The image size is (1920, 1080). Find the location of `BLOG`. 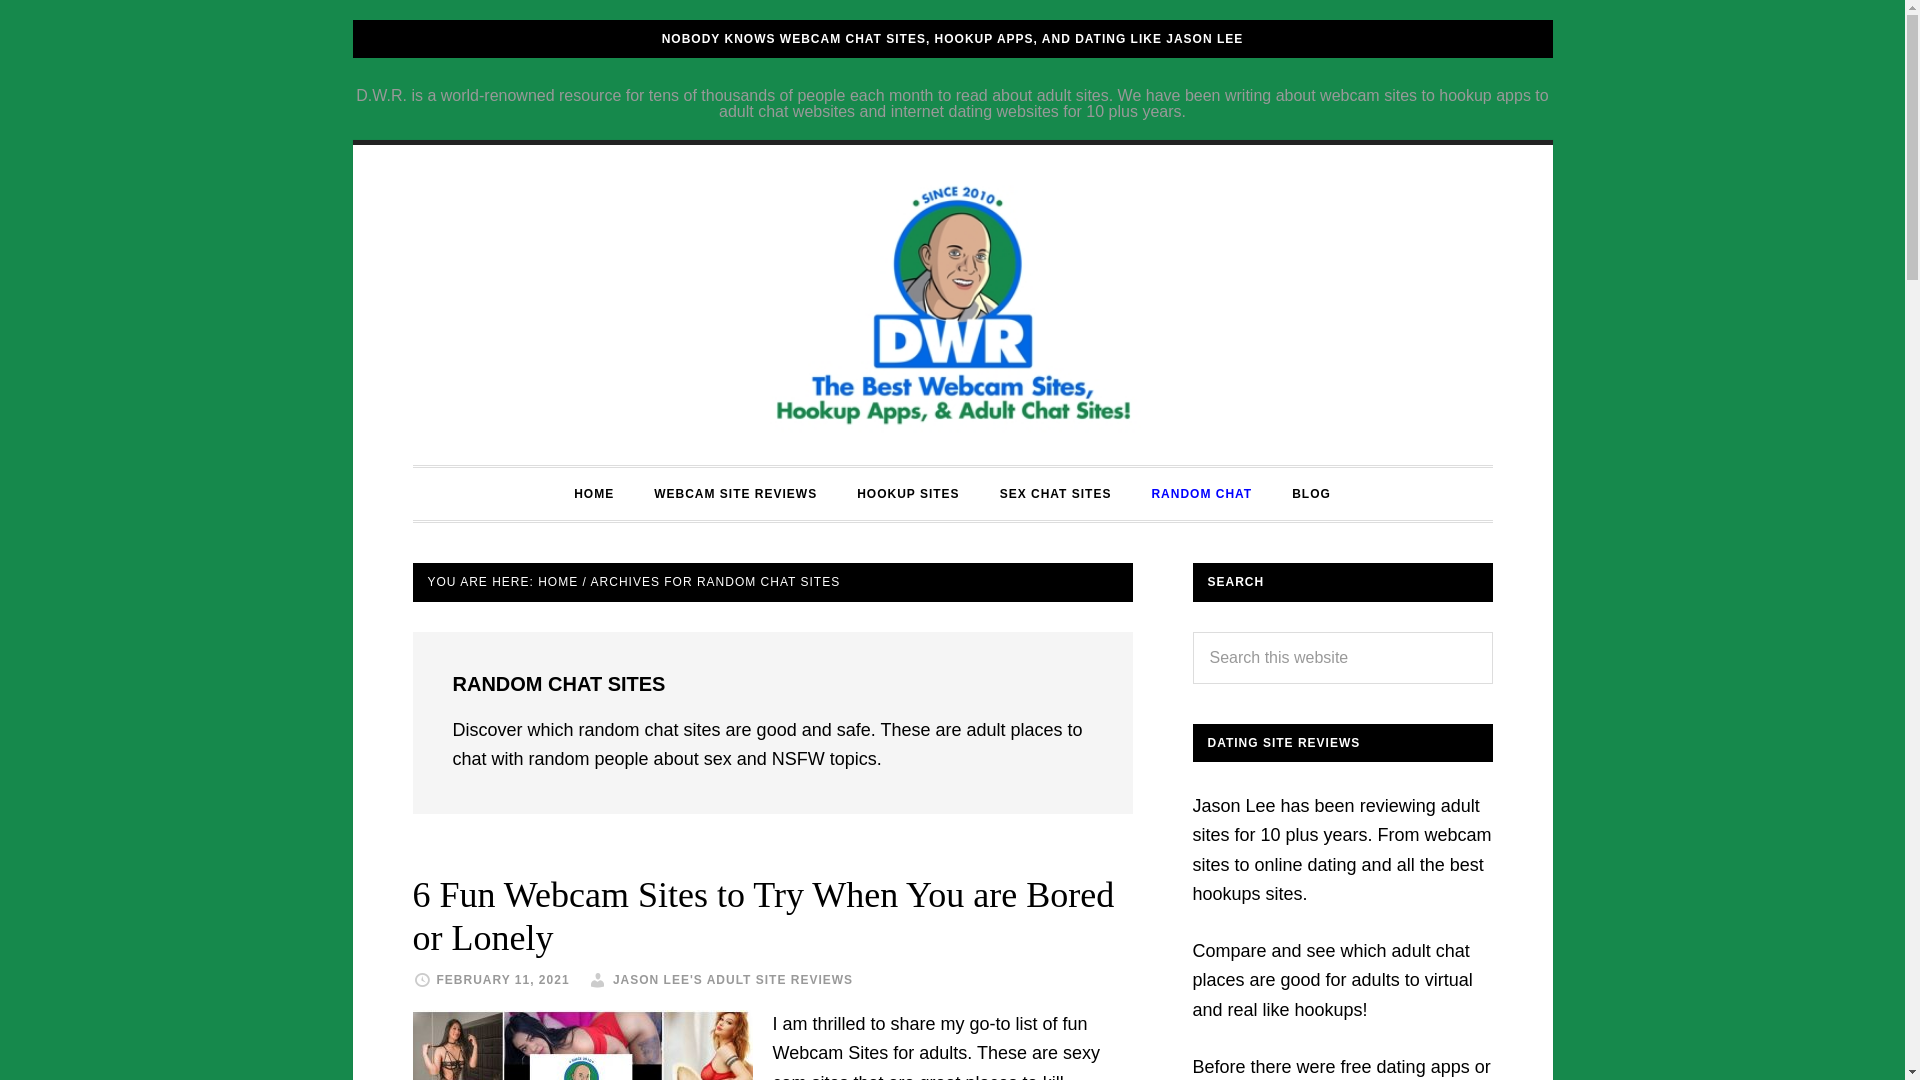

BLOG is located at coordinates (1311, 493).